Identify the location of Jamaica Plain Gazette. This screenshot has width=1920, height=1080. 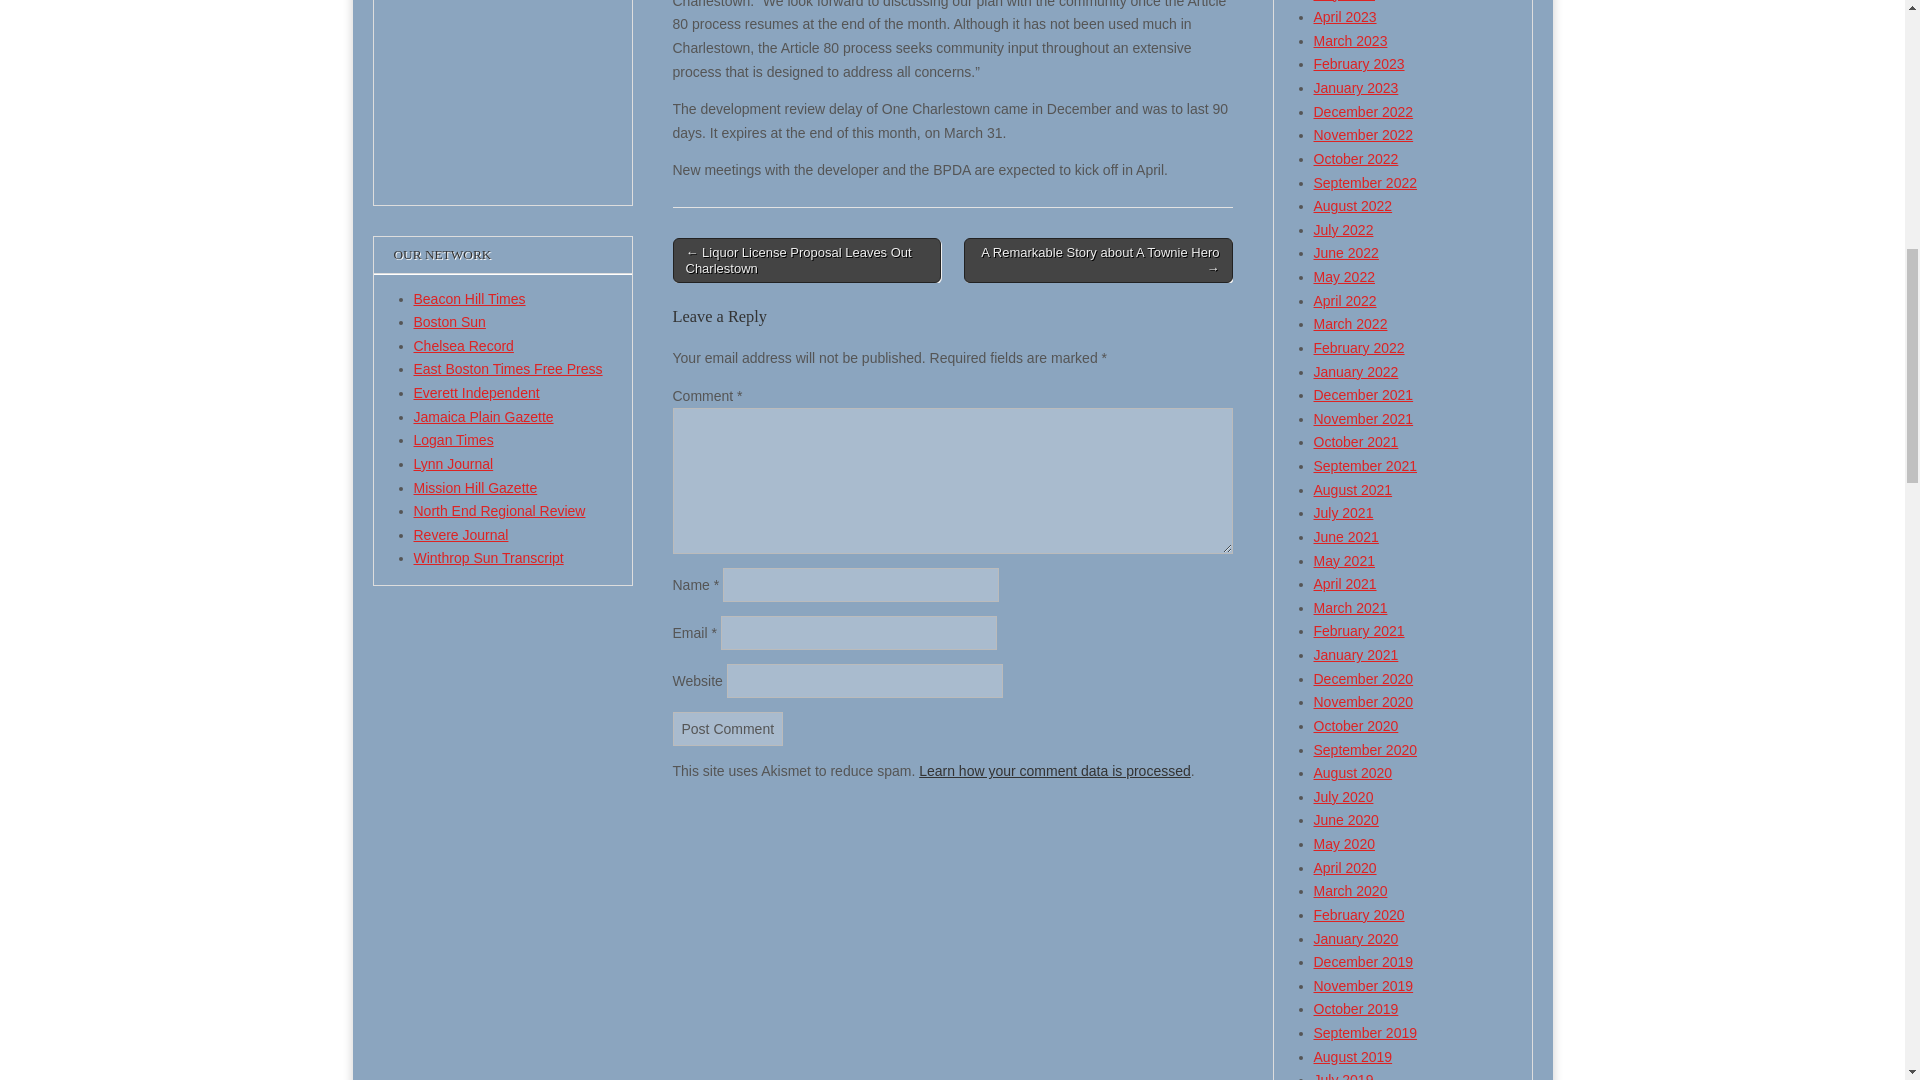
(484, 417).